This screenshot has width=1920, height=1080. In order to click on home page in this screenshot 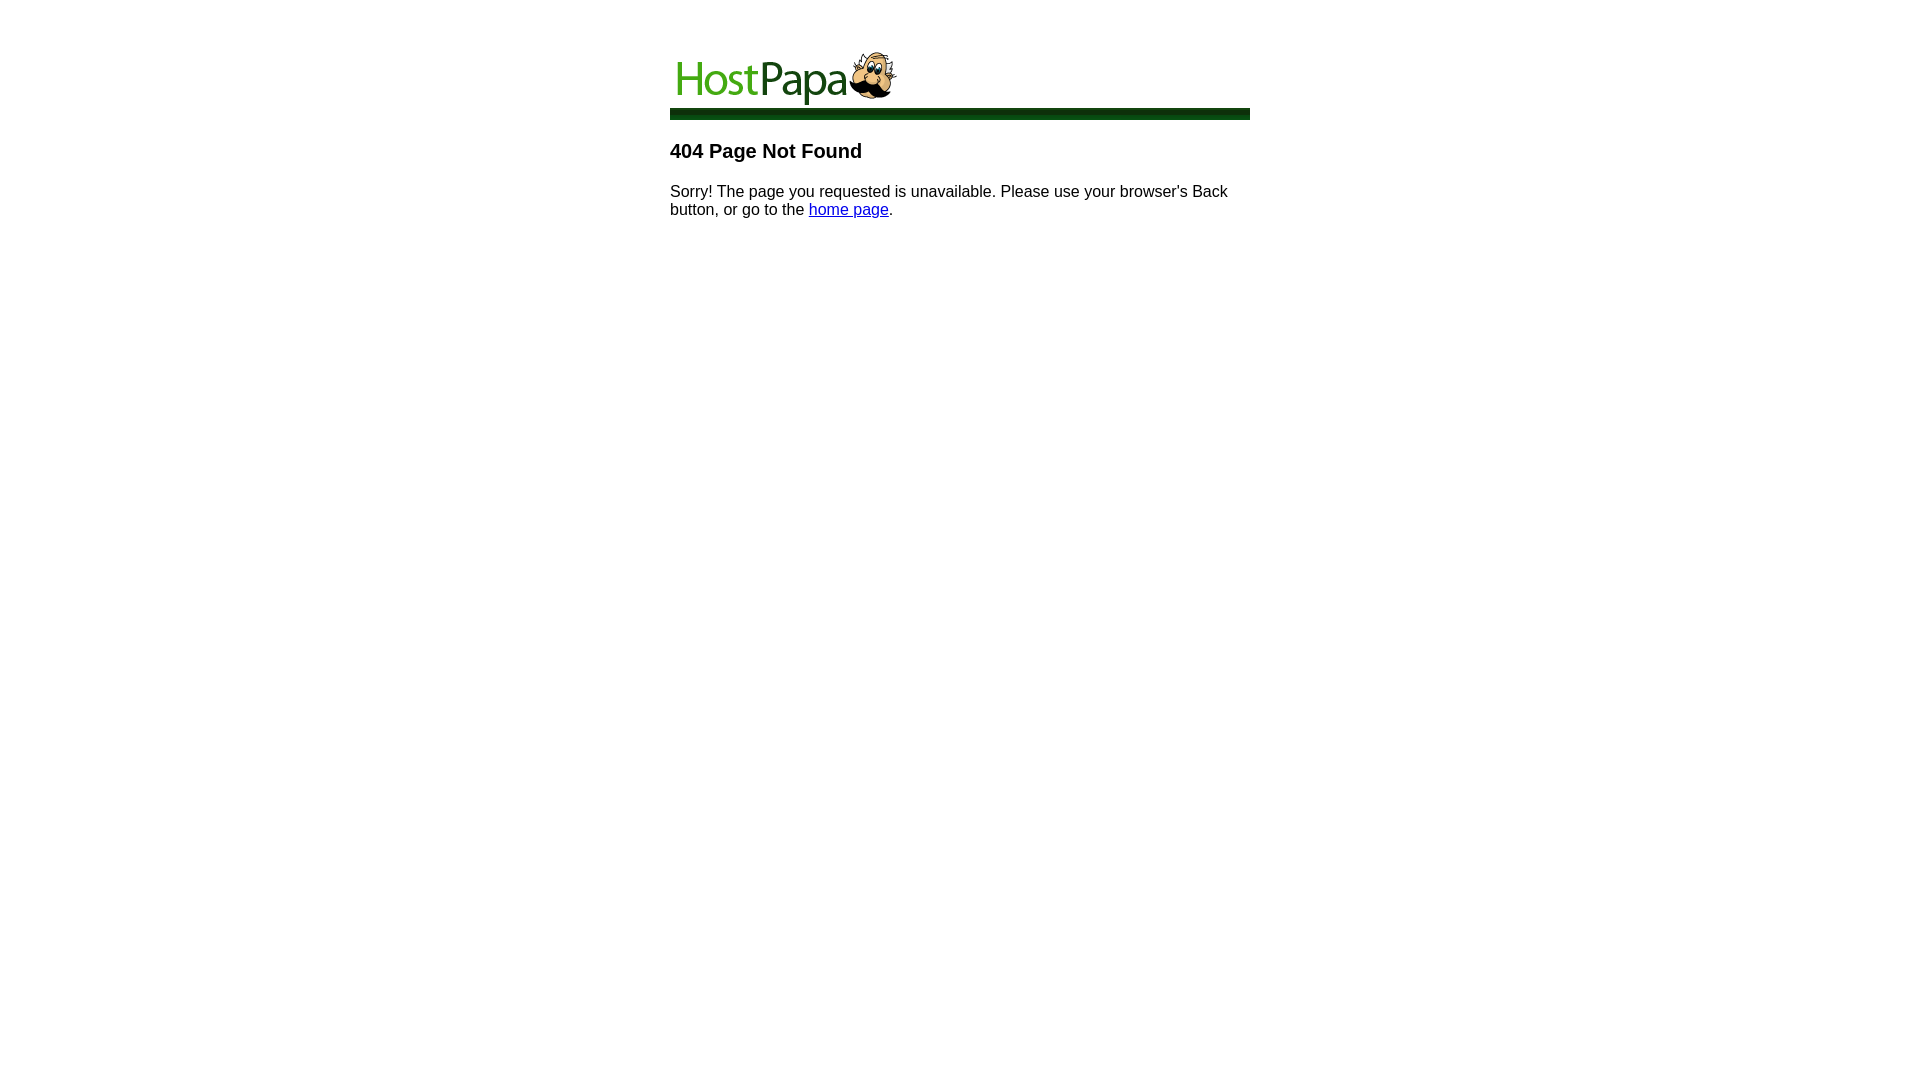, I will do `click(849, 210)`.